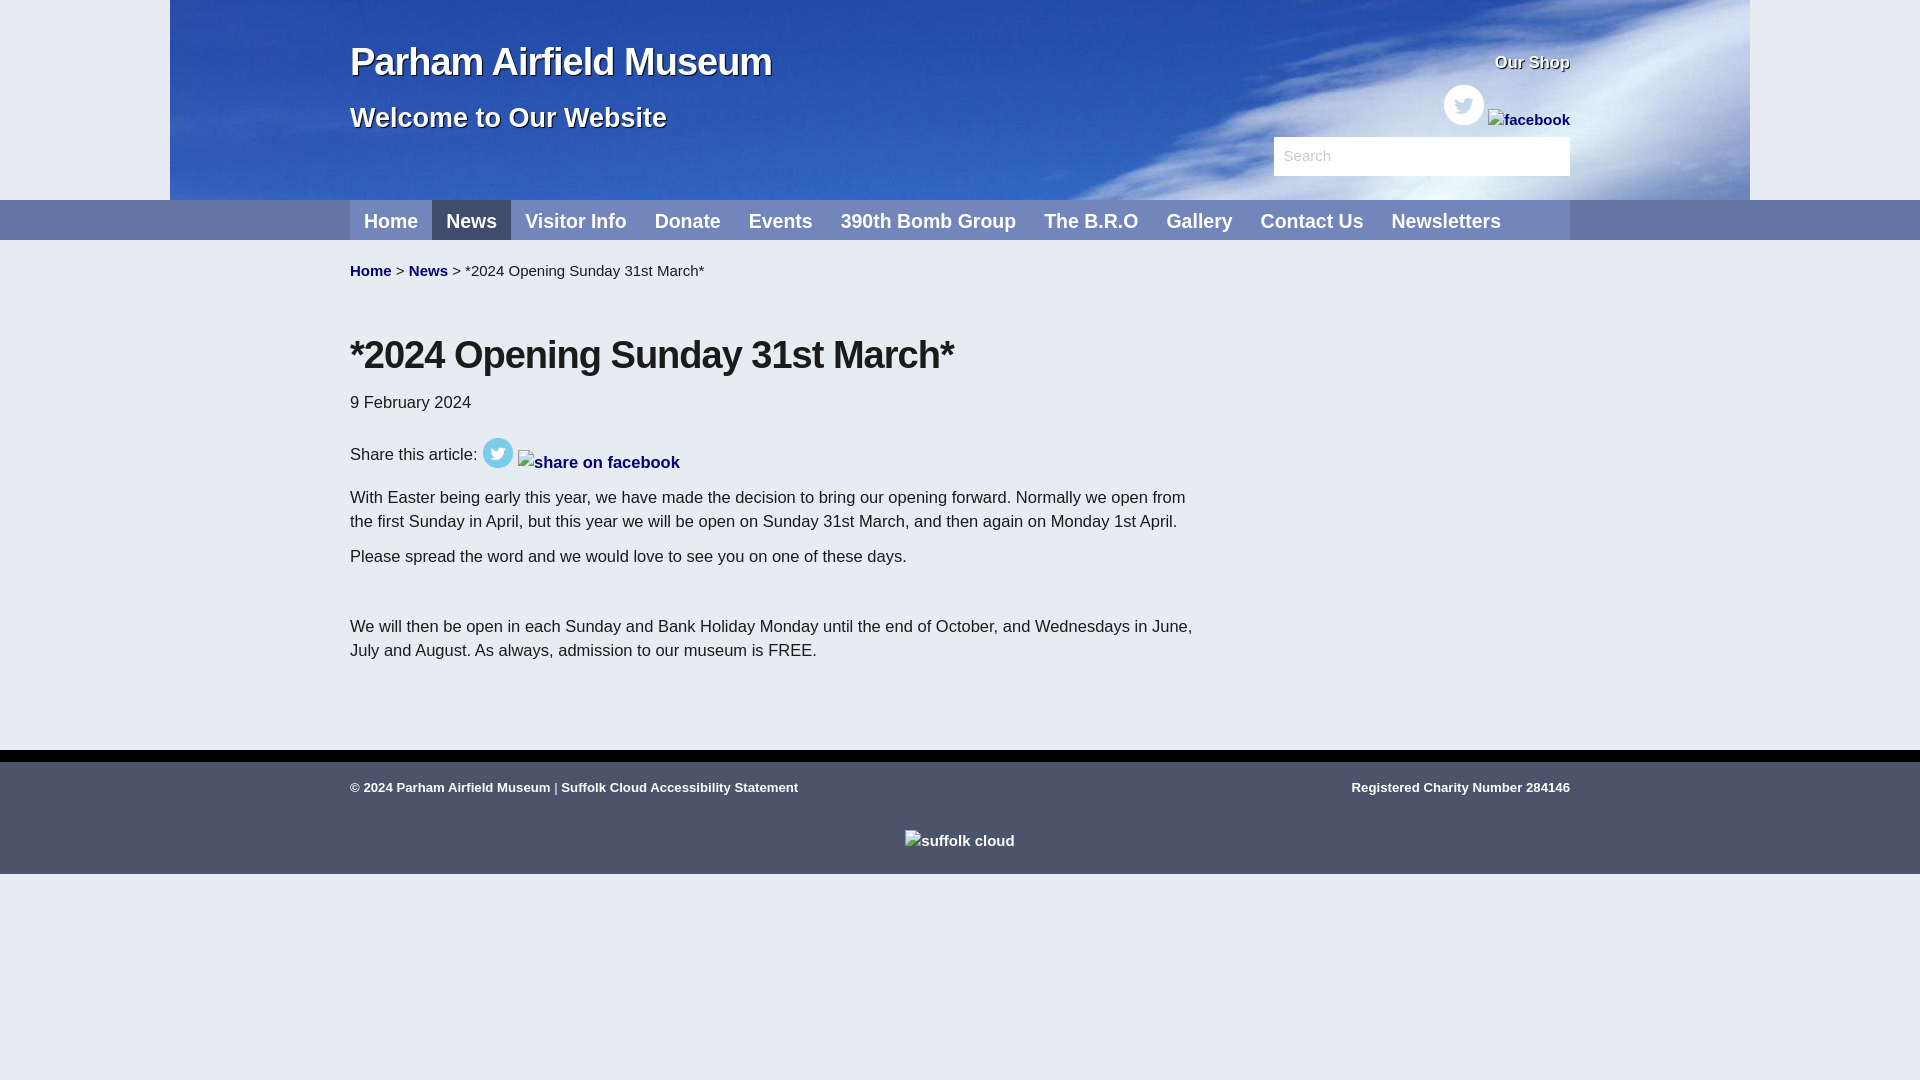 The width and height of the screenshot is (1920, 1080). I want to click on 390th Bomb Group, so click(929, 219).